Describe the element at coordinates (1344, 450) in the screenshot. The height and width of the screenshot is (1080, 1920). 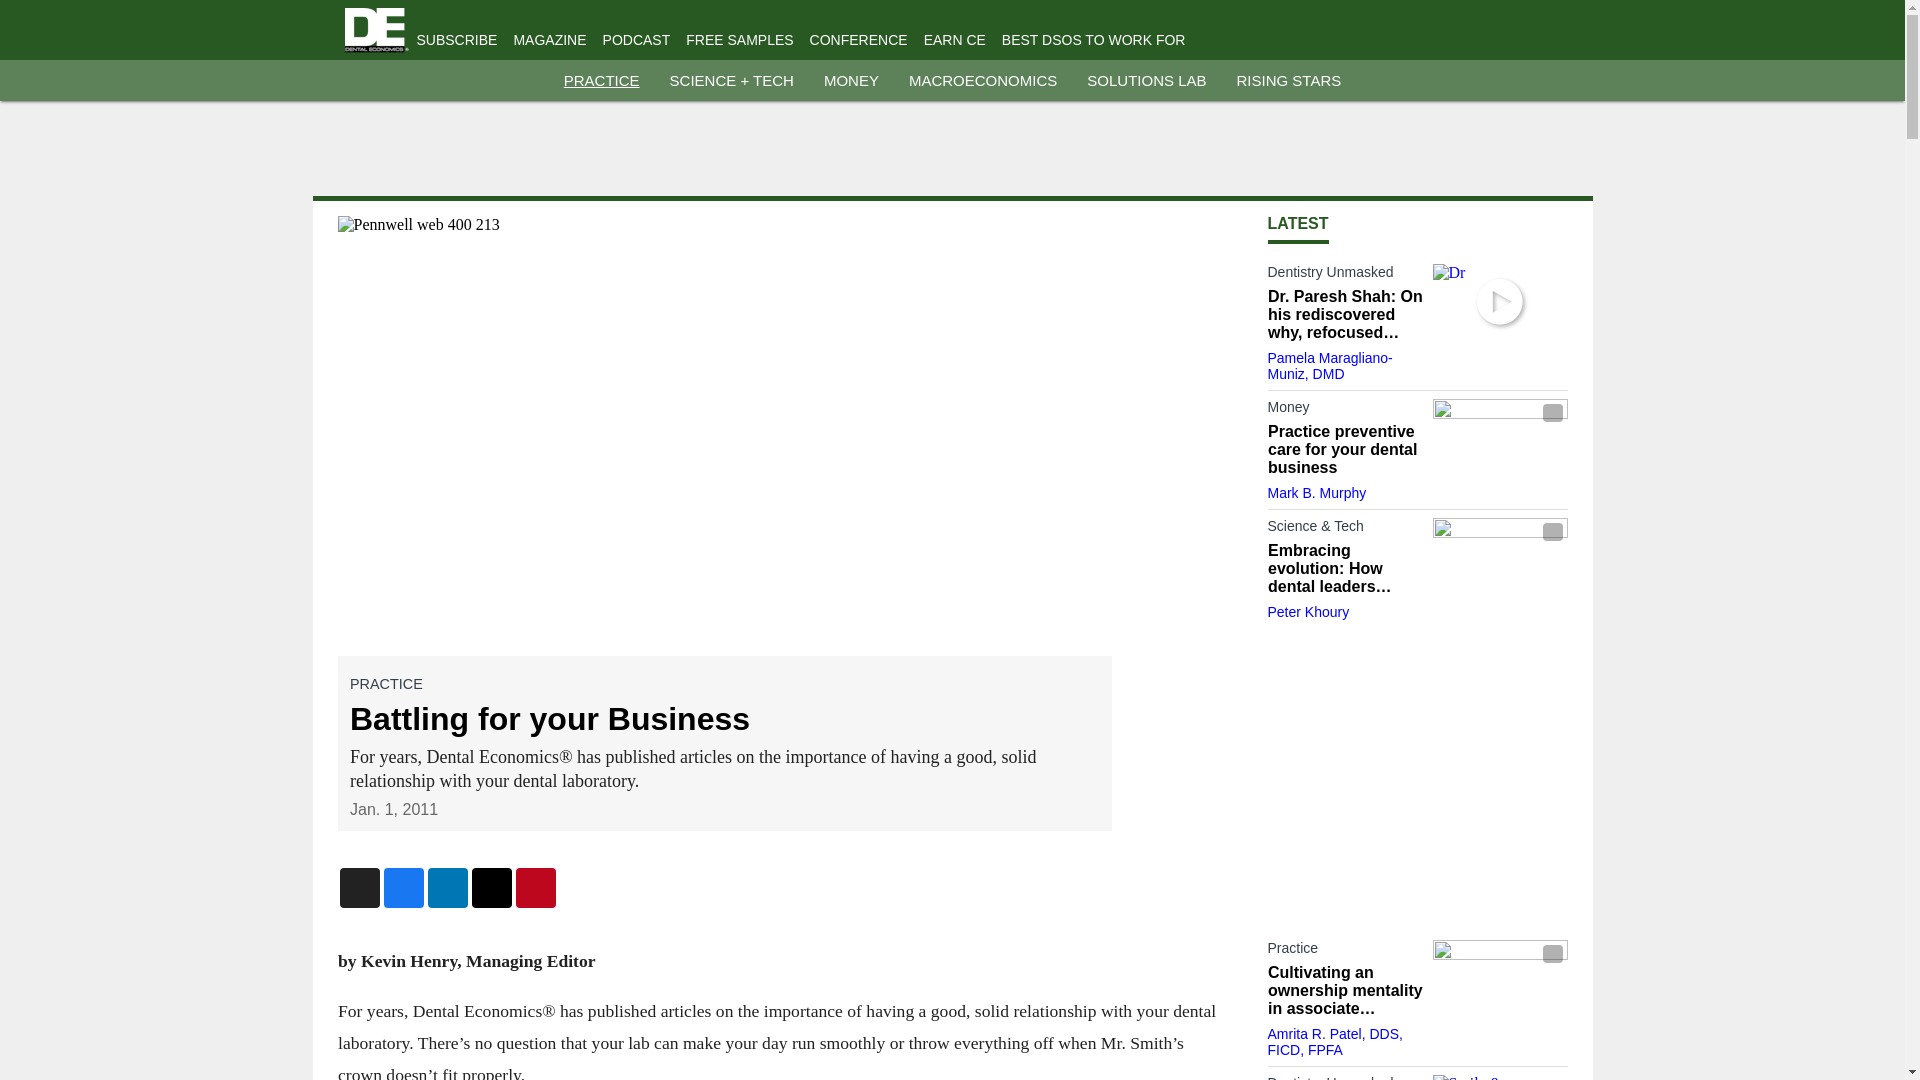
I see `Practice preventive care for your dental business` at that location.